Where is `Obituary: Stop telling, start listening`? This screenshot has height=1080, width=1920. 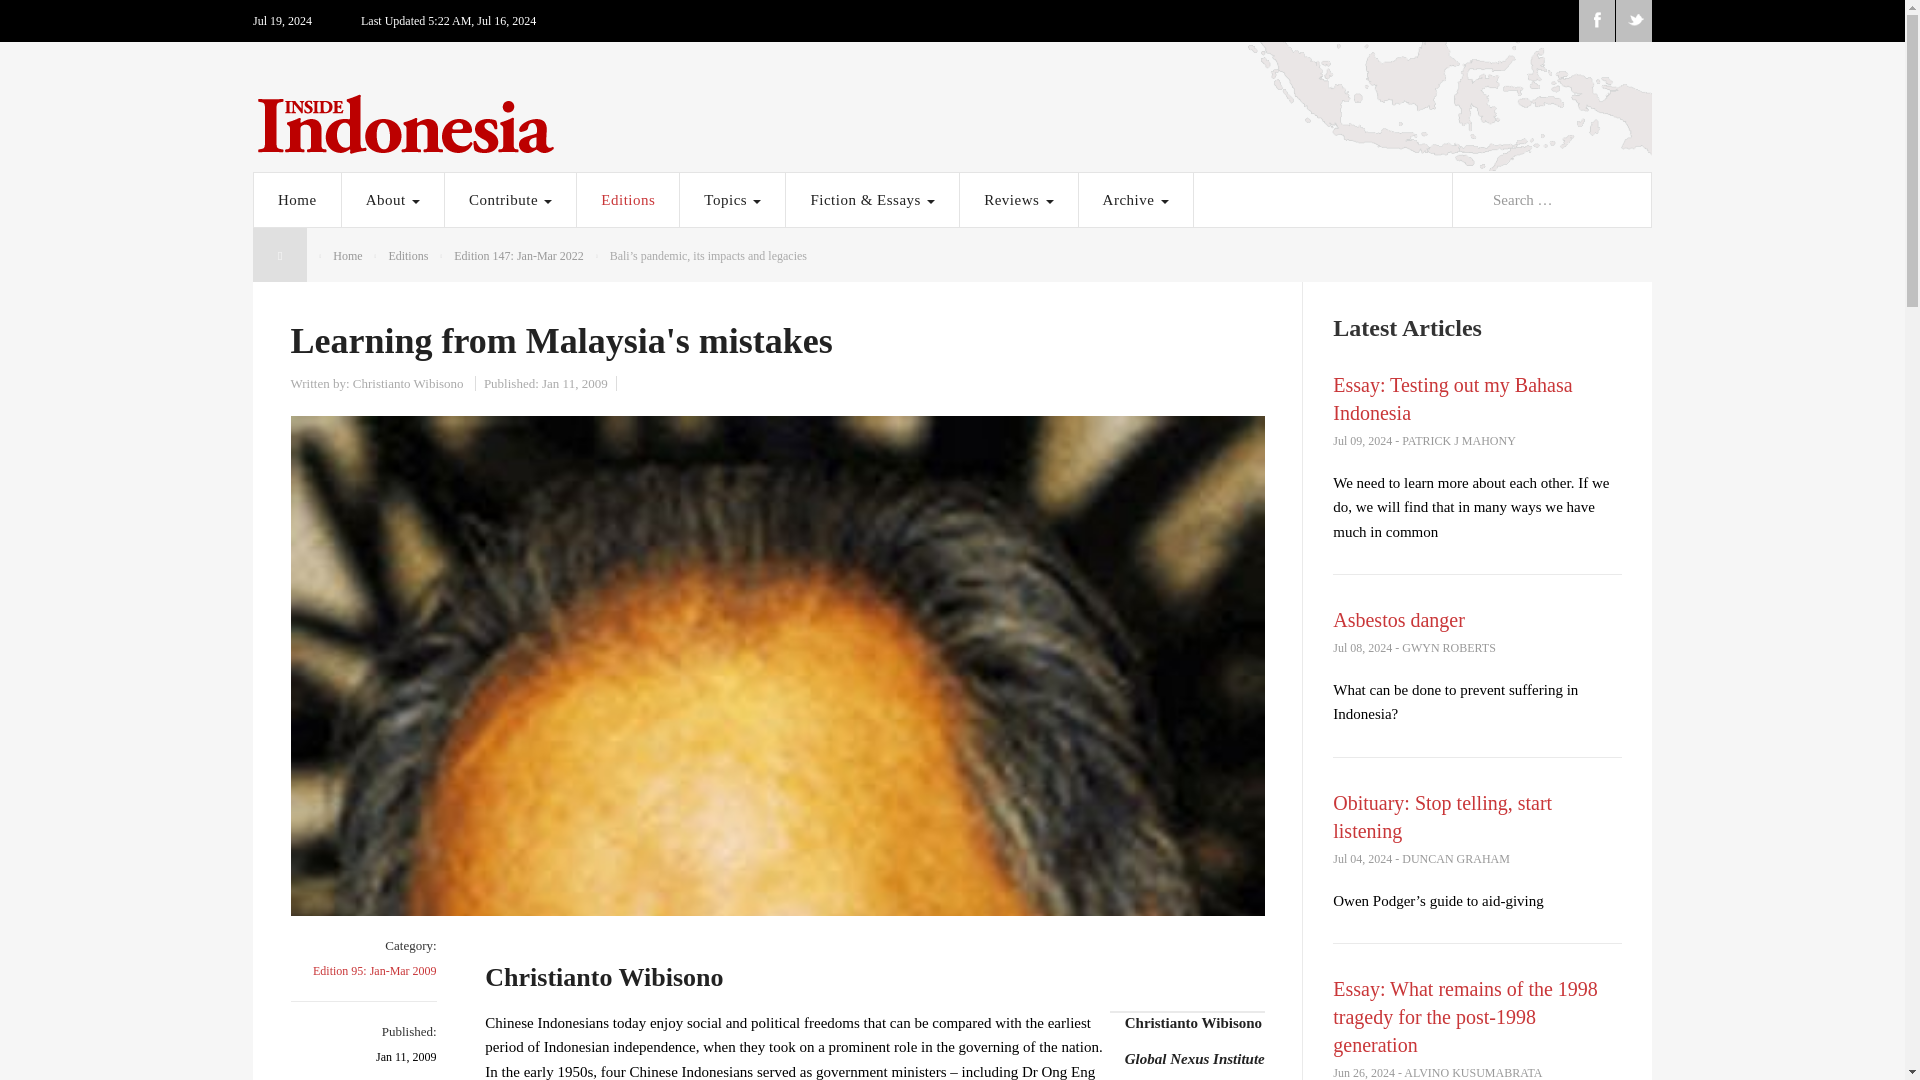
Obituary: Stop telling, start listening is located at coordinates (1442, 816).